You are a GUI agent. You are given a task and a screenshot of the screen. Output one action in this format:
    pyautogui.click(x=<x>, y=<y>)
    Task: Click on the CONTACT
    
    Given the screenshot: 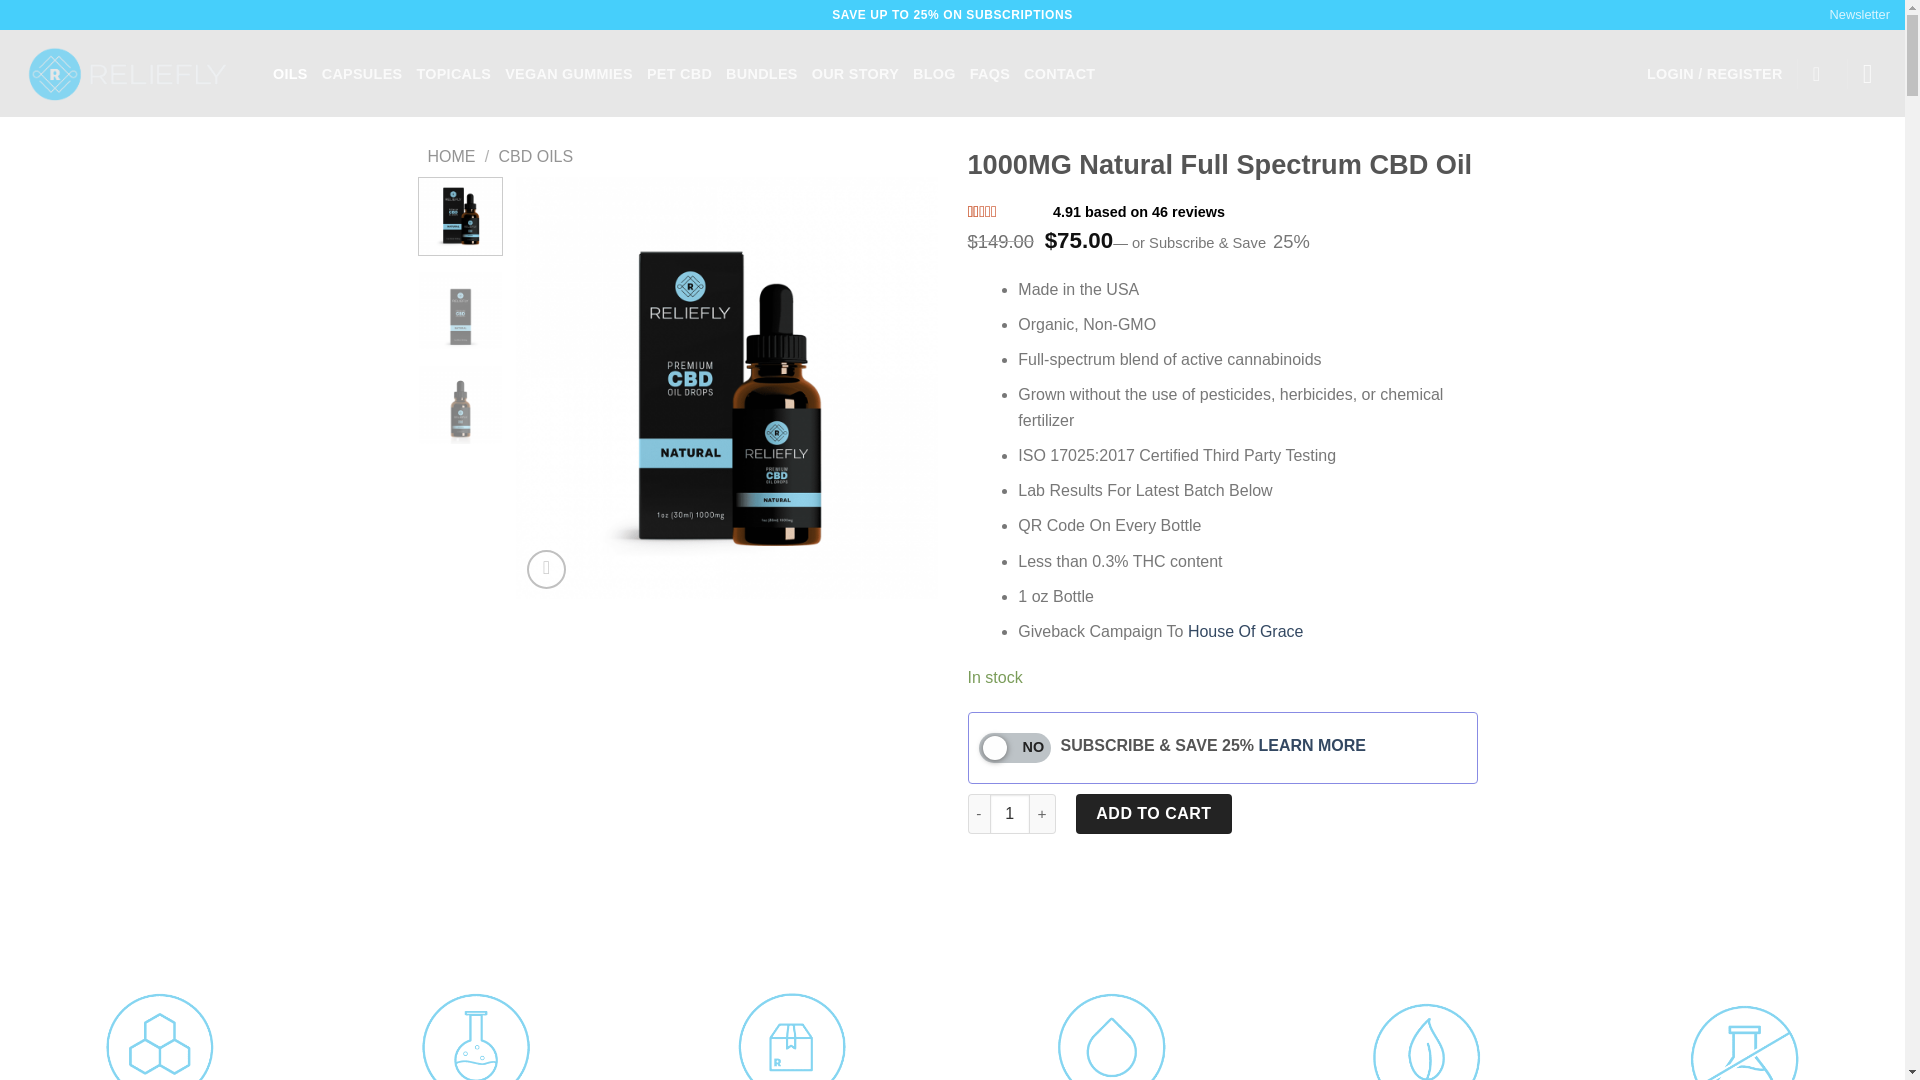 What is the action you would take?
    pyautogui.click(x=1058, y=74)
    